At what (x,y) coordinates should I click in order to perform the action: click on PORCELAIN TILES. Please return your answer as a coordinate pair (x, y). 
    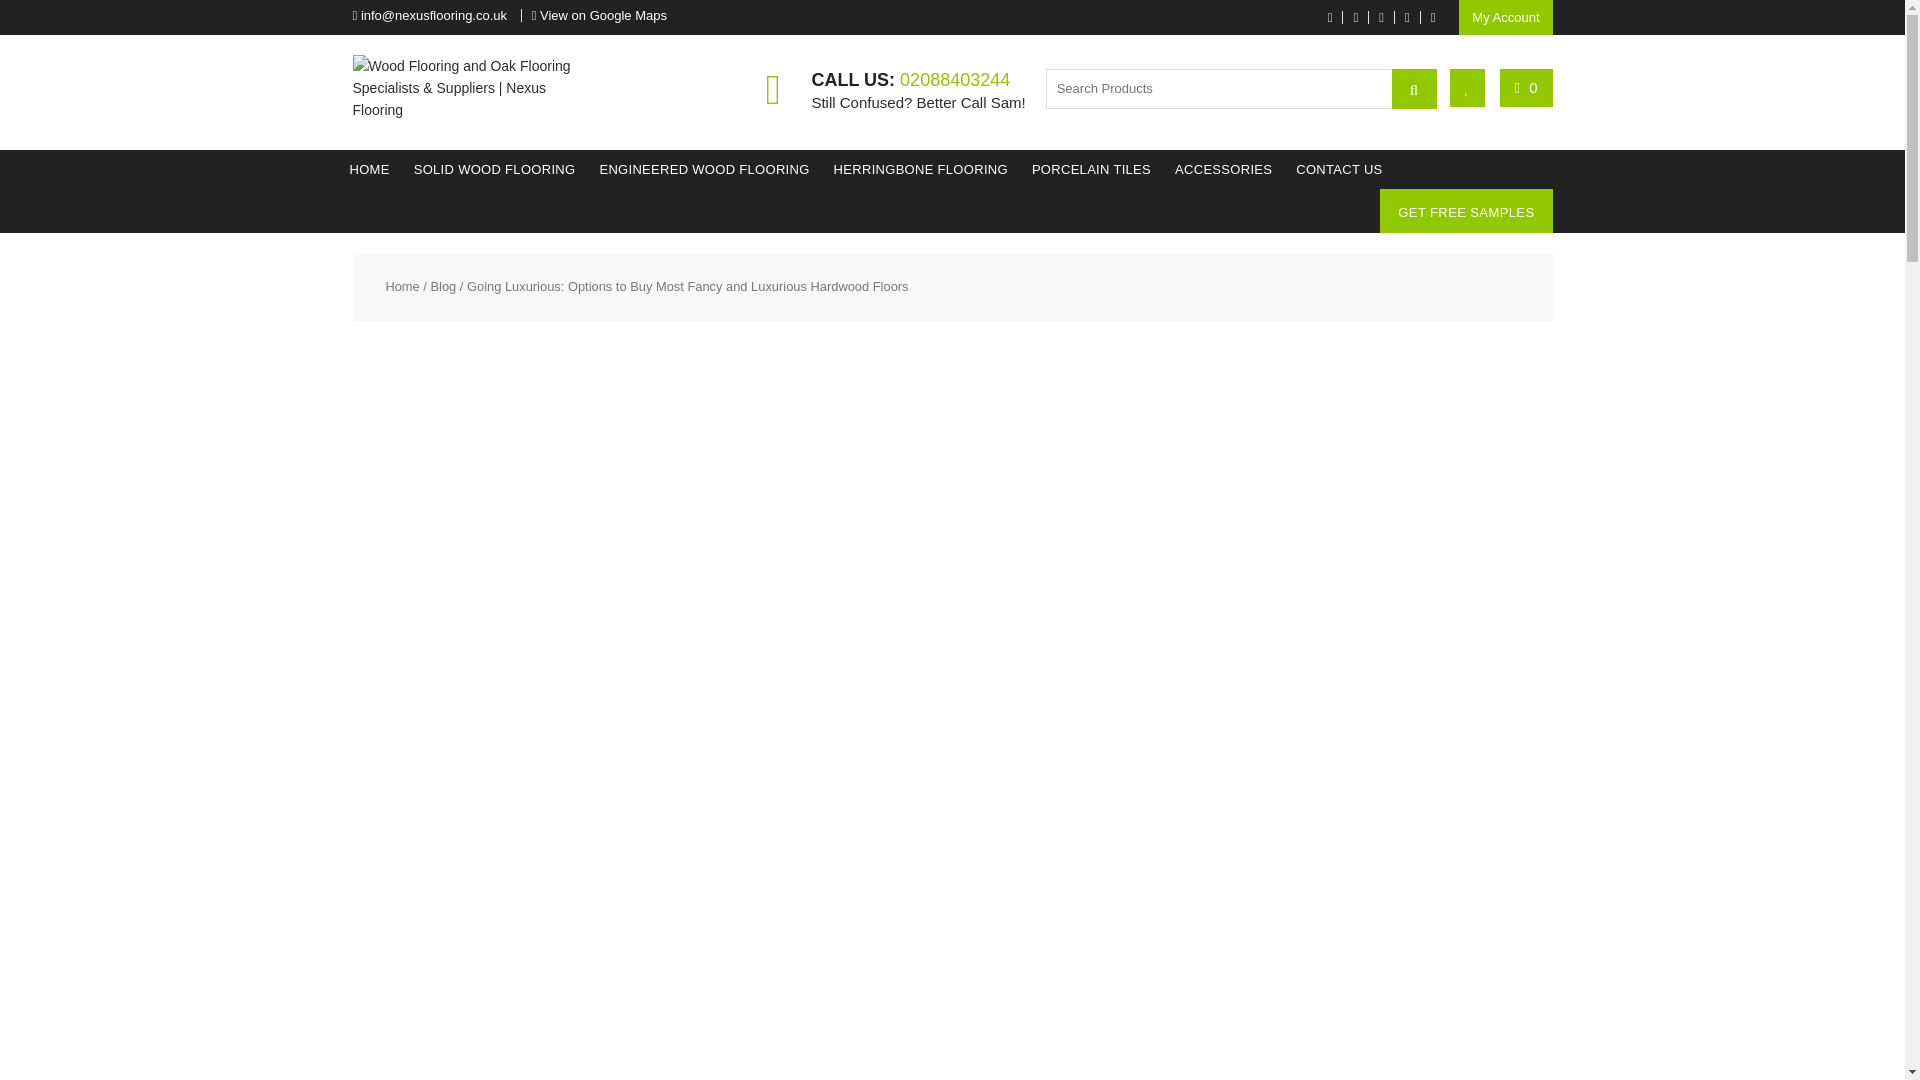
    Looking at the image, I should click on (1091, 170).